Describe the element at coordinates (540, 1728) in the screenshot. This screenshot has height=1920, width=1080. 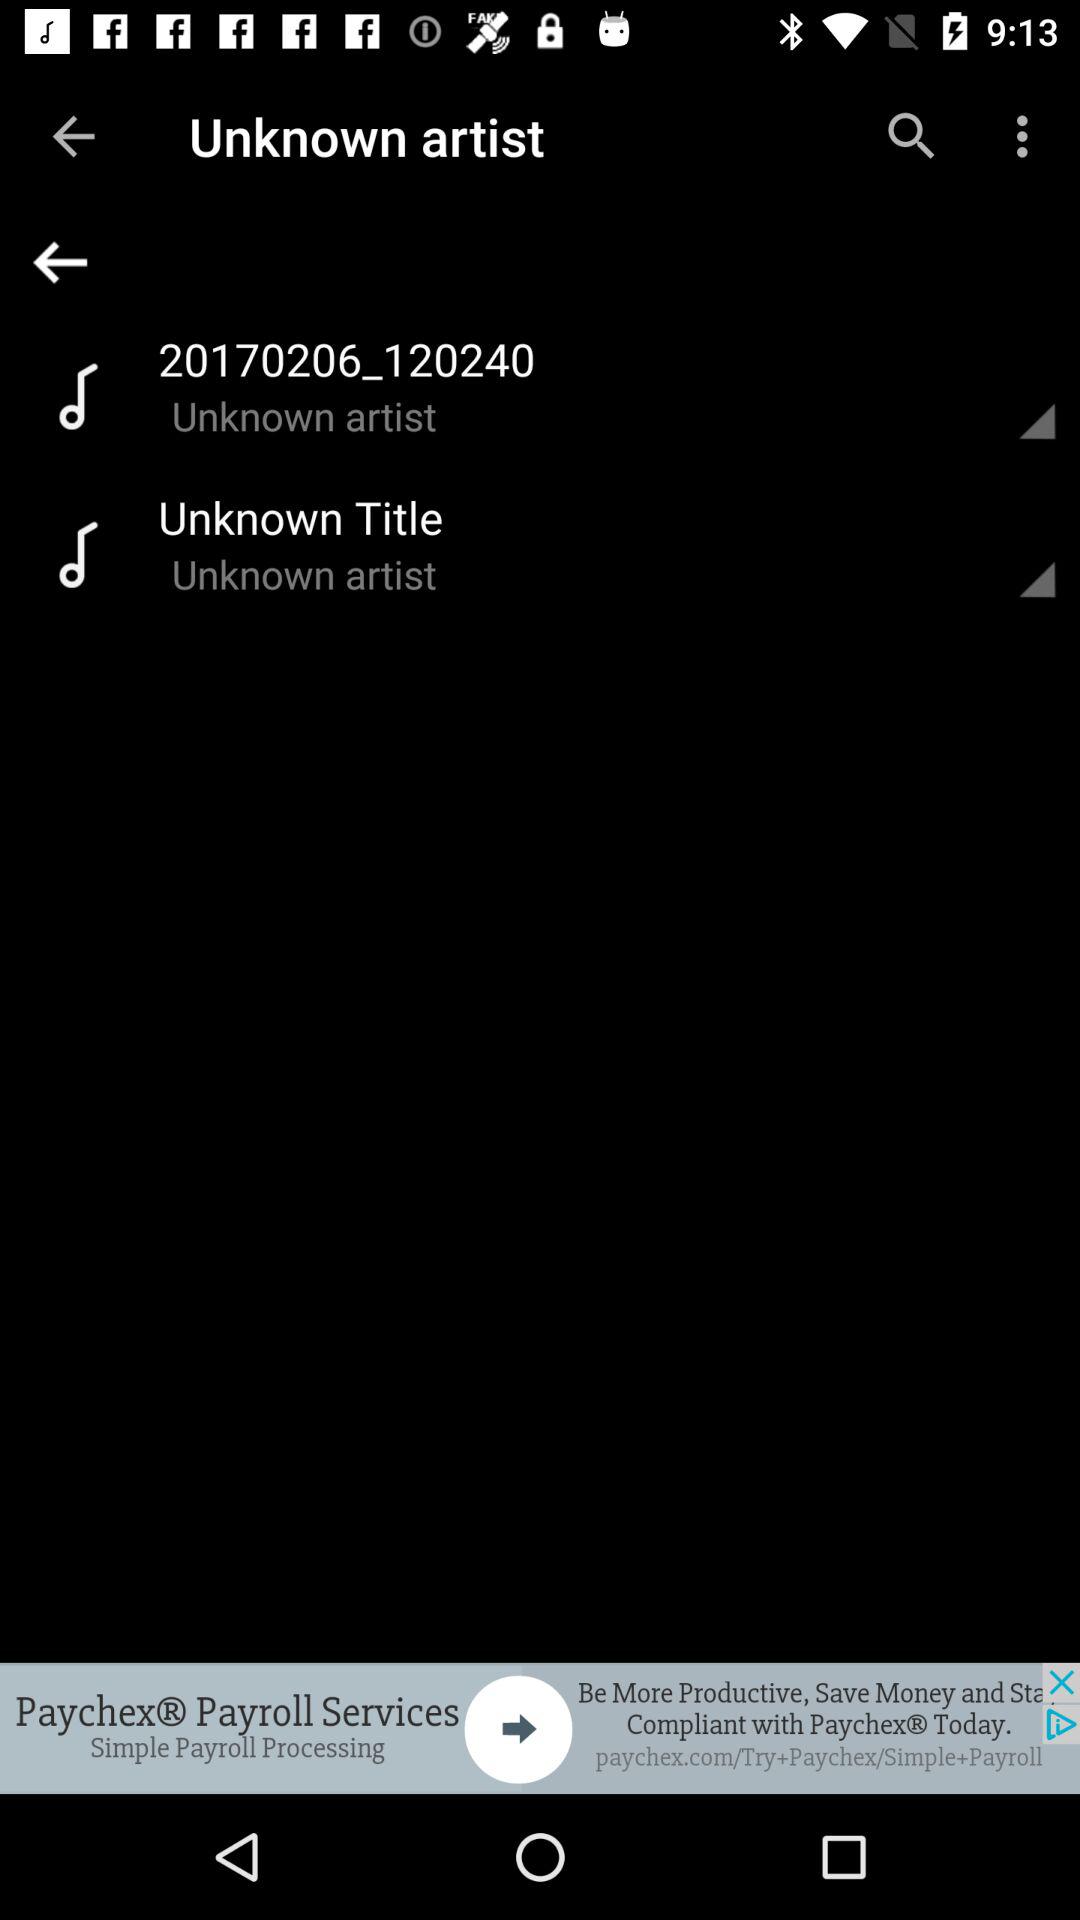
I see `click on advertisement` at that location.